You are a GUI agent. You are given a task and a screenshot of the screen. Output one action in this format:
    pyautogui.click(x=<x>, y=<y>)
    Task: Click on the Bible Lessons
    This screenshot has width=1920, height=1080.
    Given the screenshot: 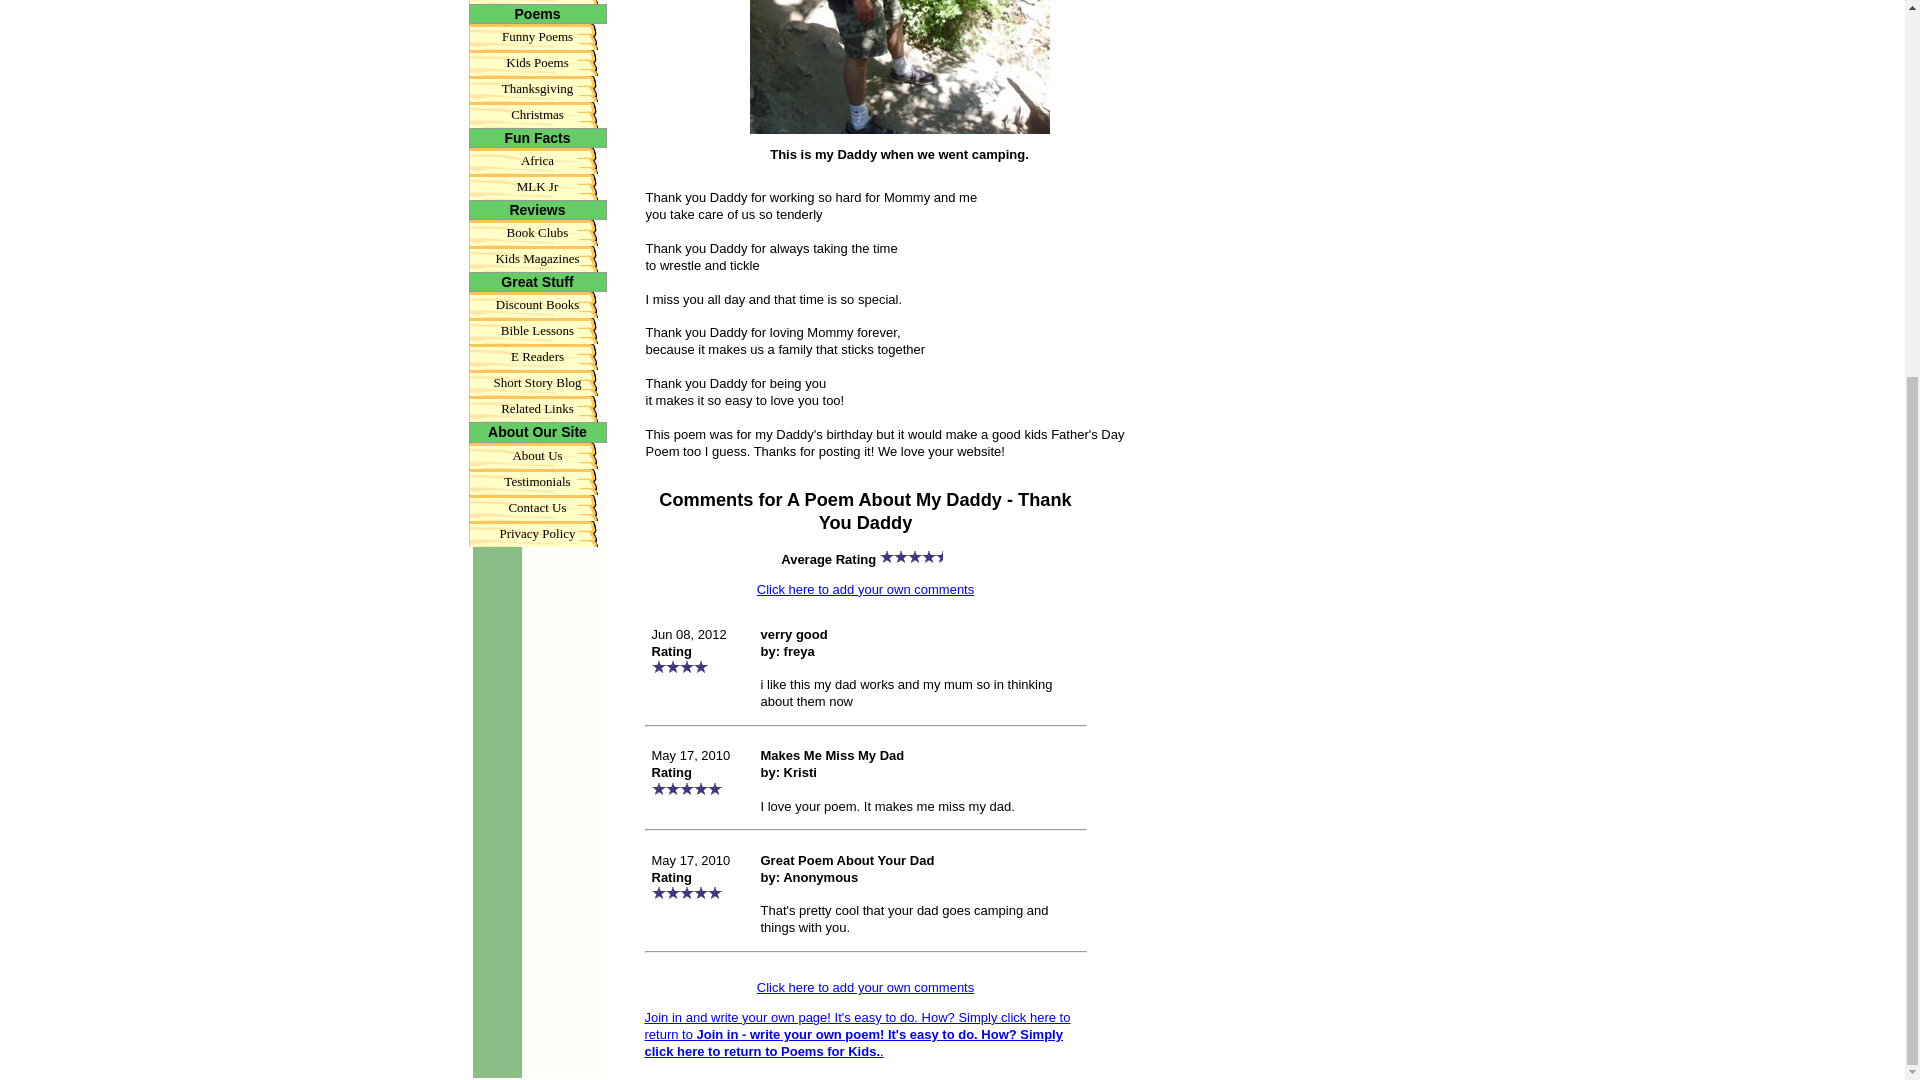 What is the action you would take?
    pyautogui.click(x=537, y=330)
    